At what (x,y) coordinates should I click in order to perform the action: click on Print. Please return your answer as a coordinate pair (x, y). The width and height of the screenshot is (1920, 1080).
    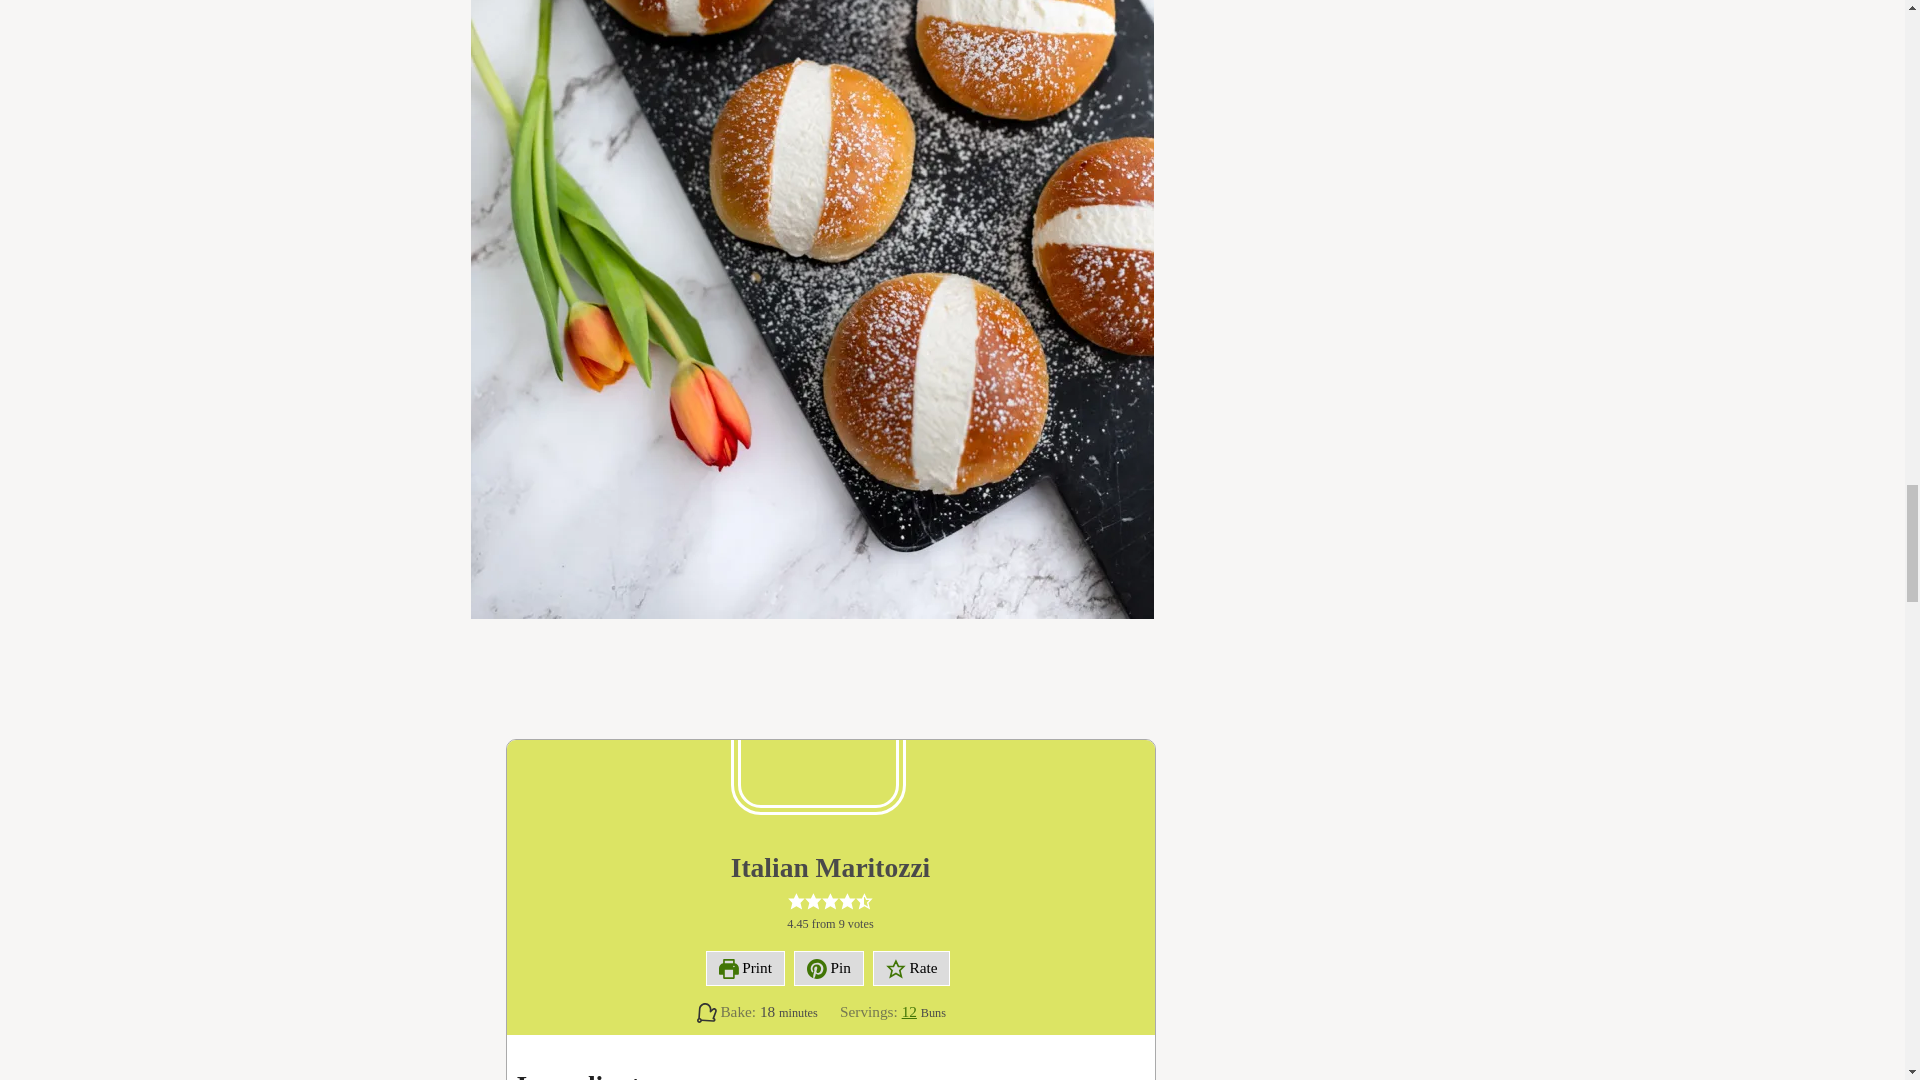
    Looking at the image, I should click on (746, 968).